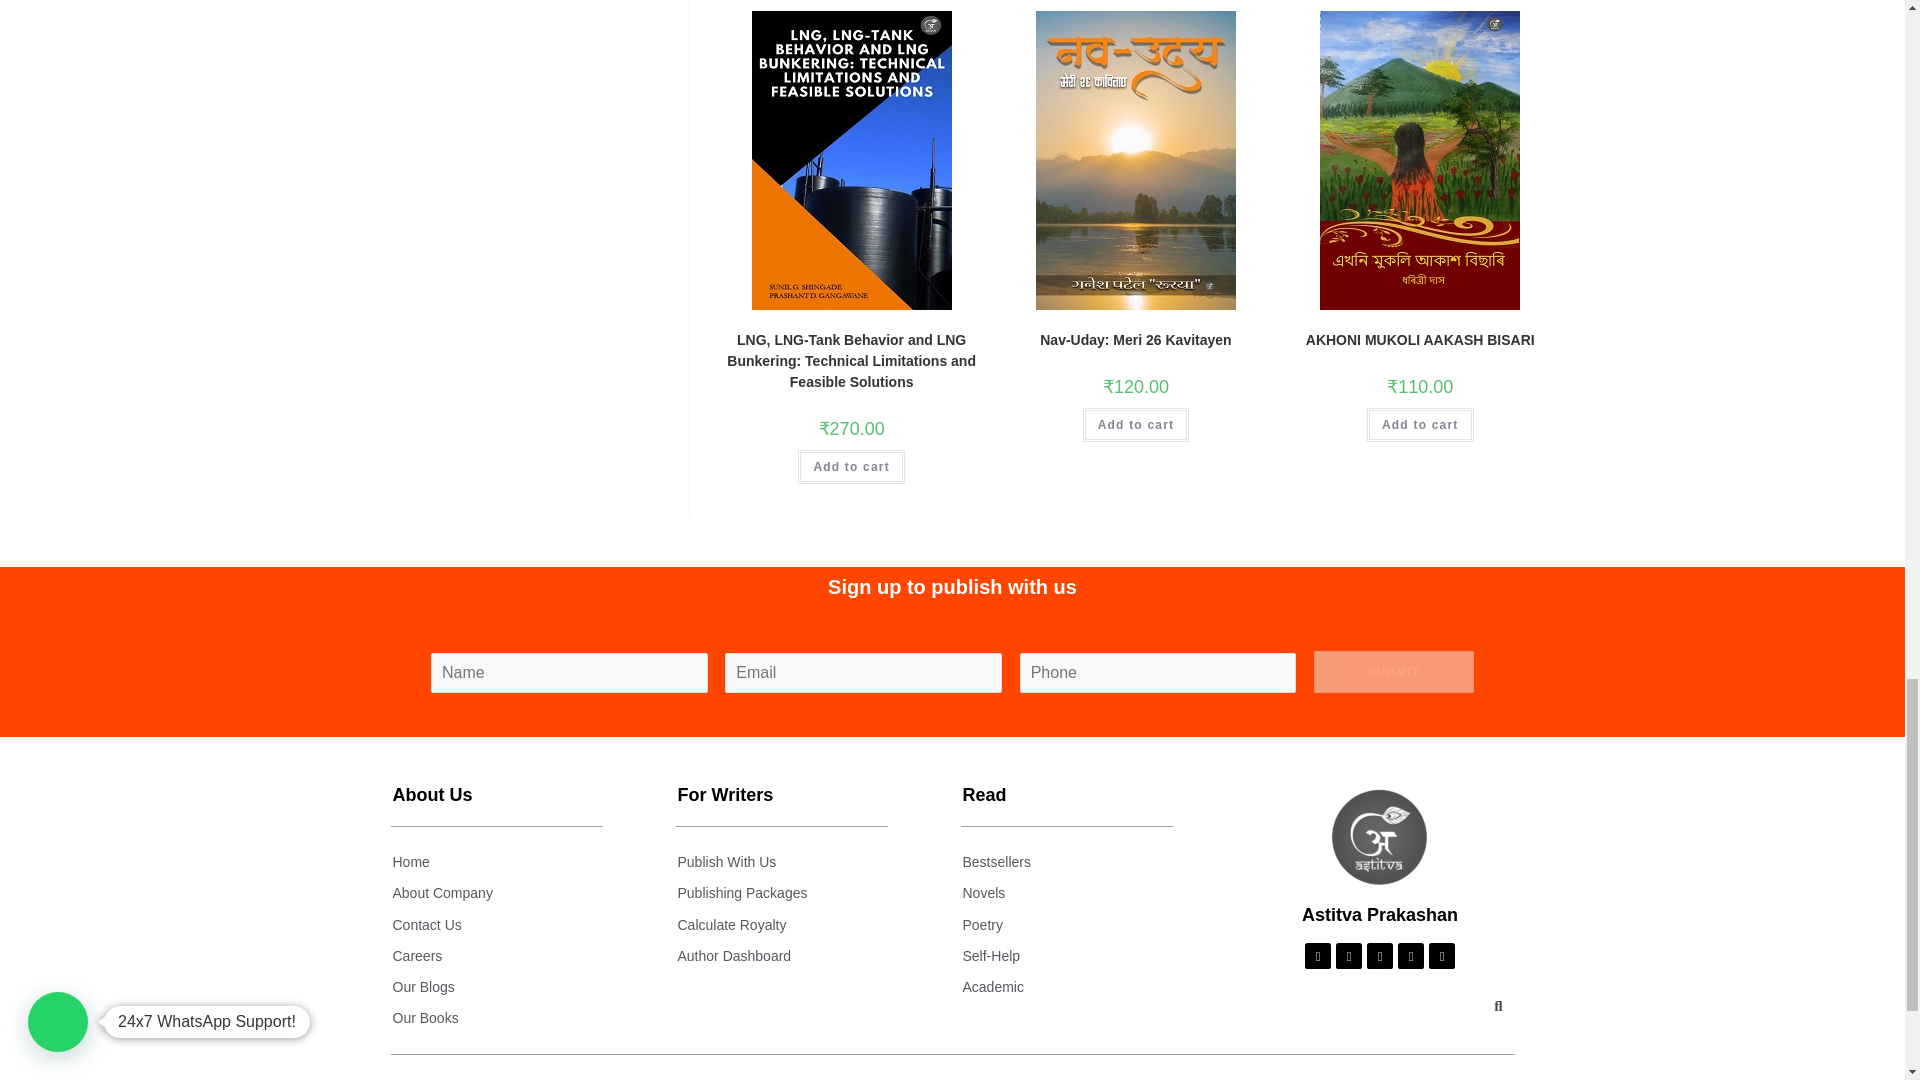 This screenshot has height=1080, width=1920. I want to click on Search, so click(1491, 1009).